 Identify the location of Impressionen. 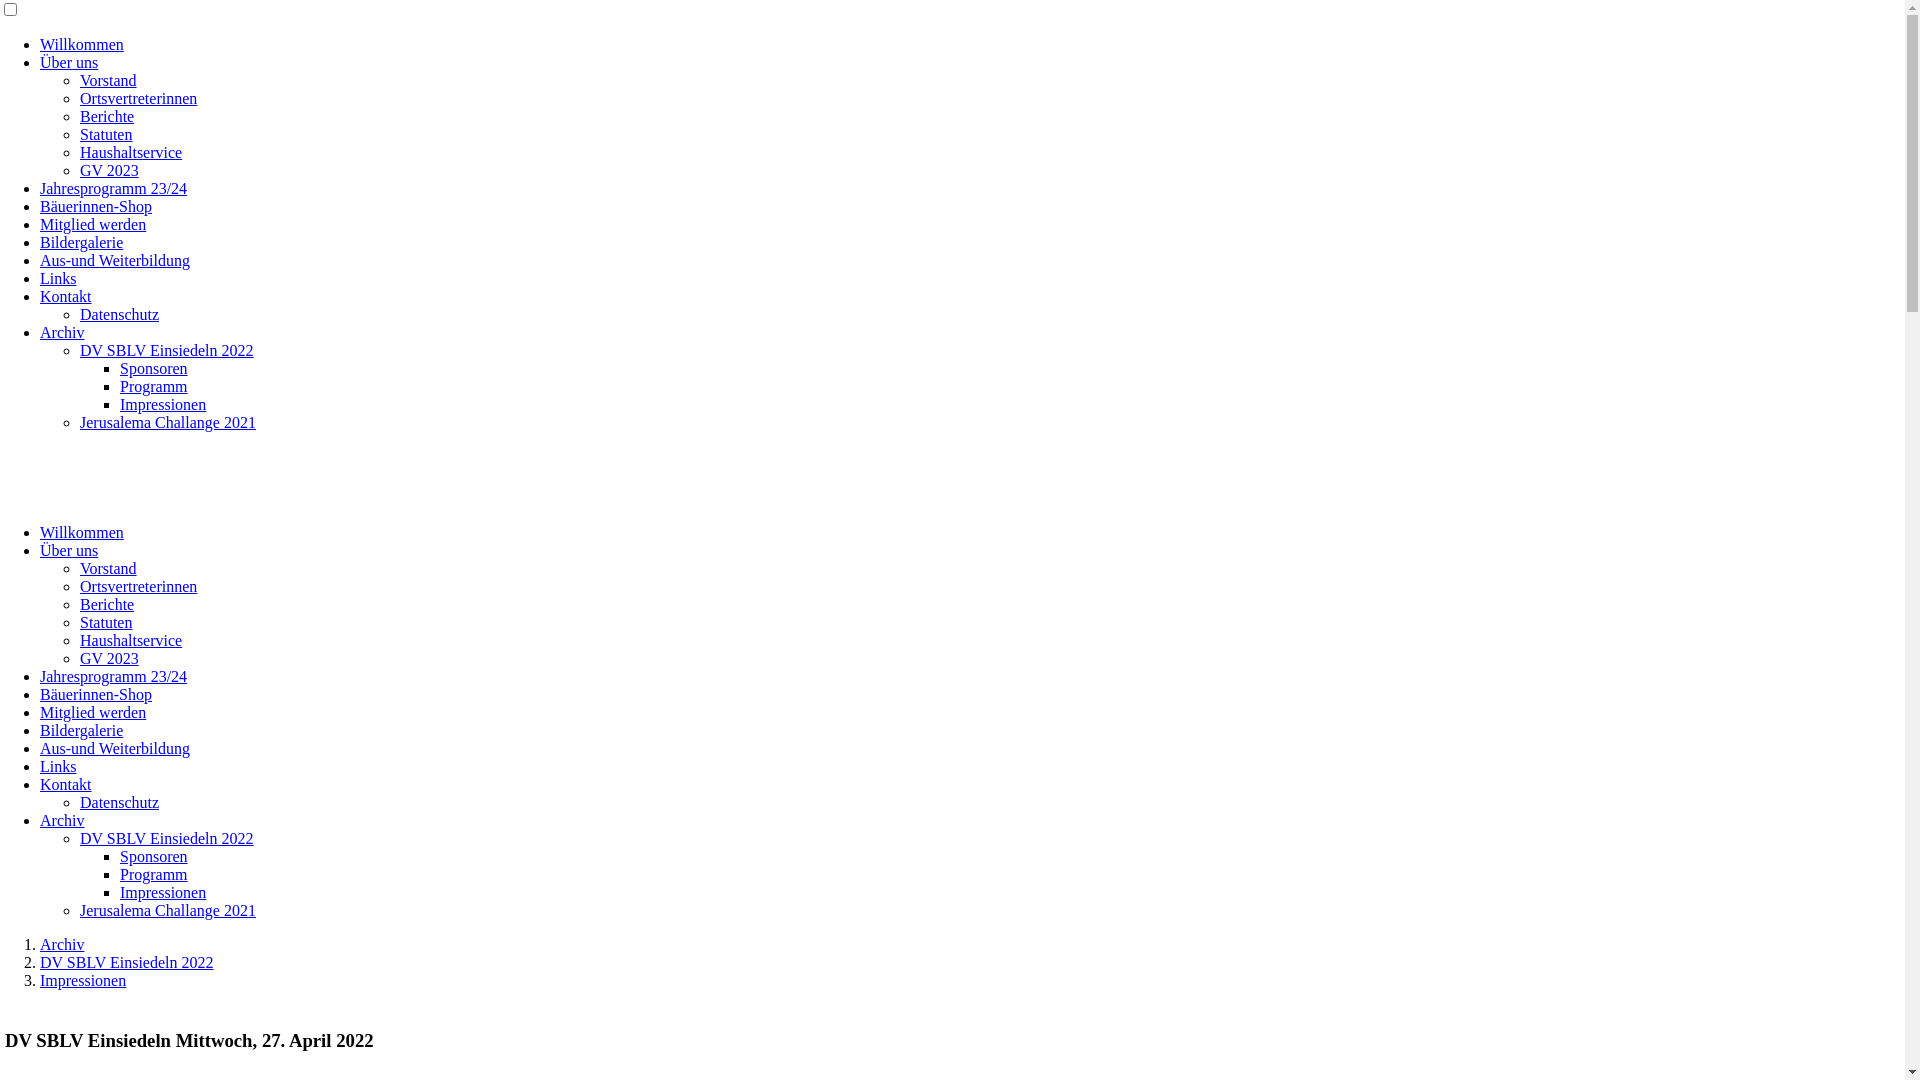
(163, 404).